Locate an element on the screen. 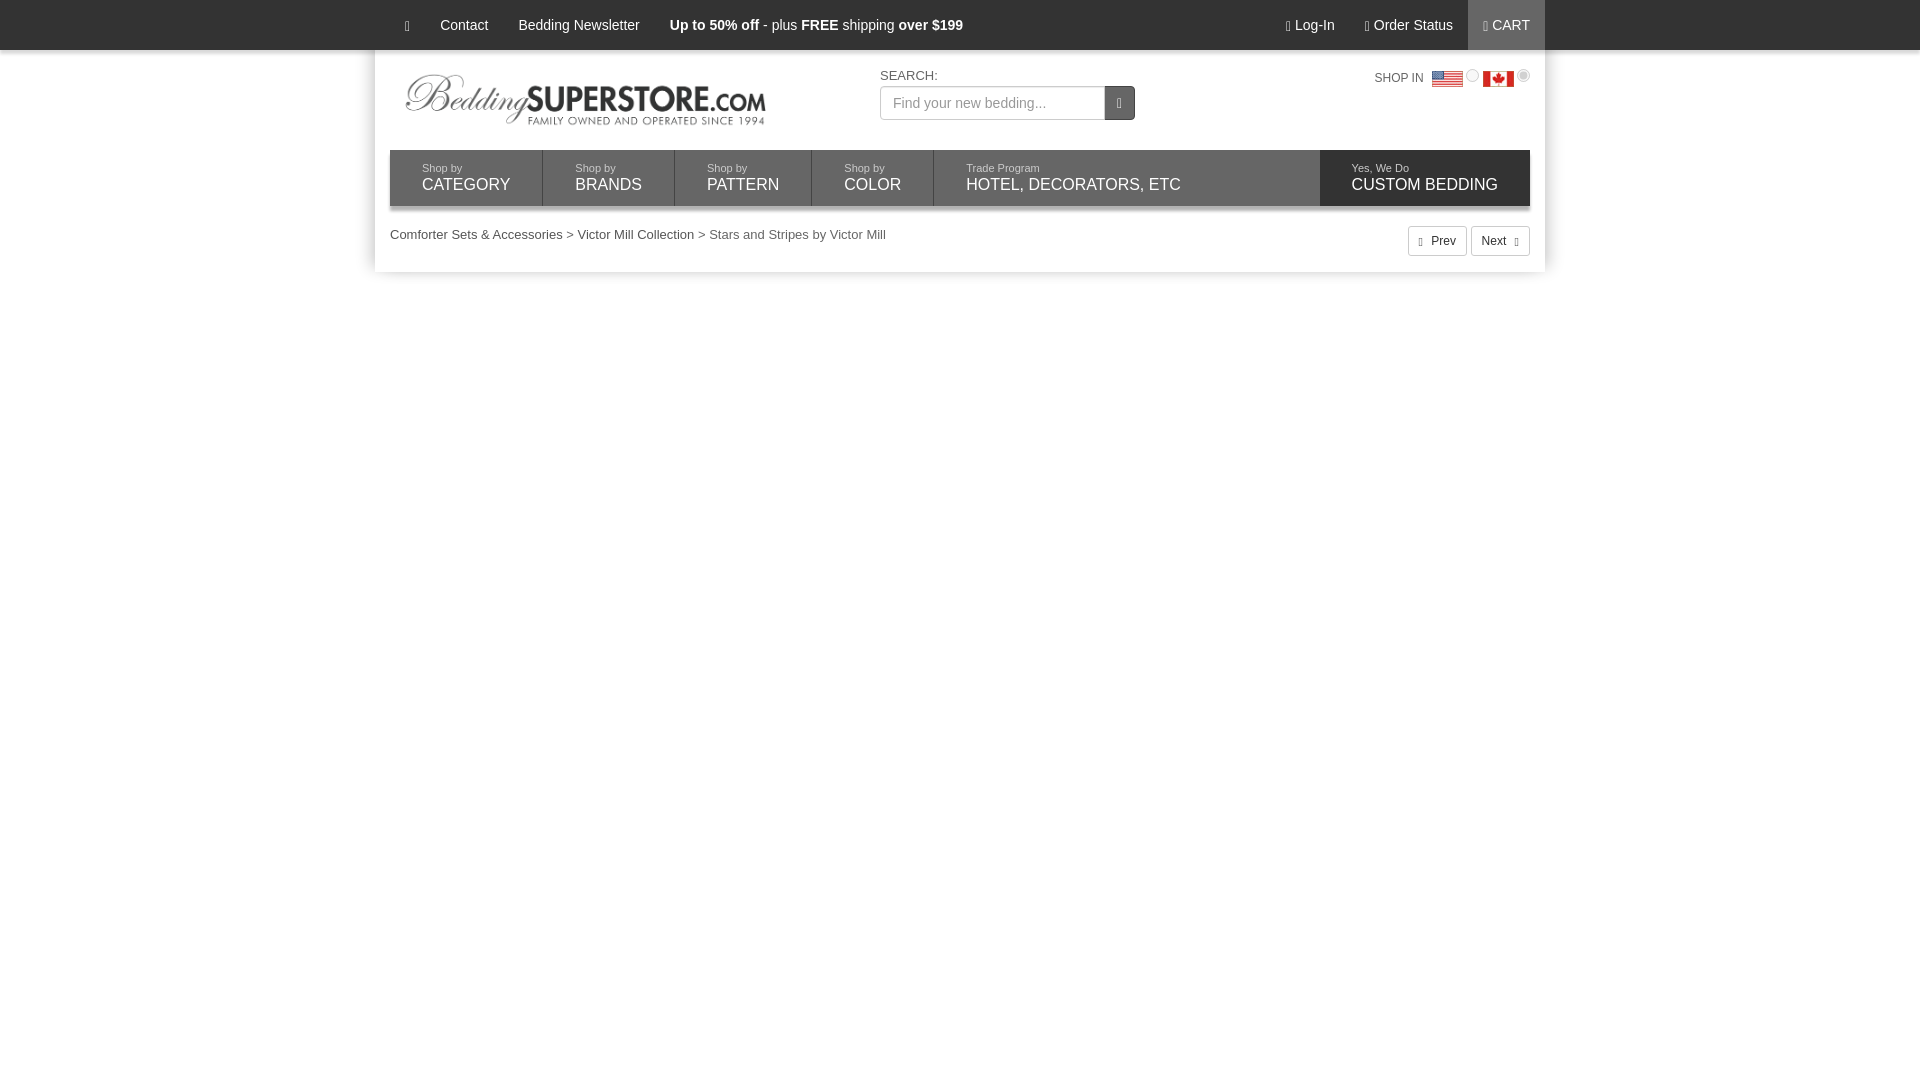 This screenshot has width=1920, height=1080. CART is located at coordinates (608, 178).